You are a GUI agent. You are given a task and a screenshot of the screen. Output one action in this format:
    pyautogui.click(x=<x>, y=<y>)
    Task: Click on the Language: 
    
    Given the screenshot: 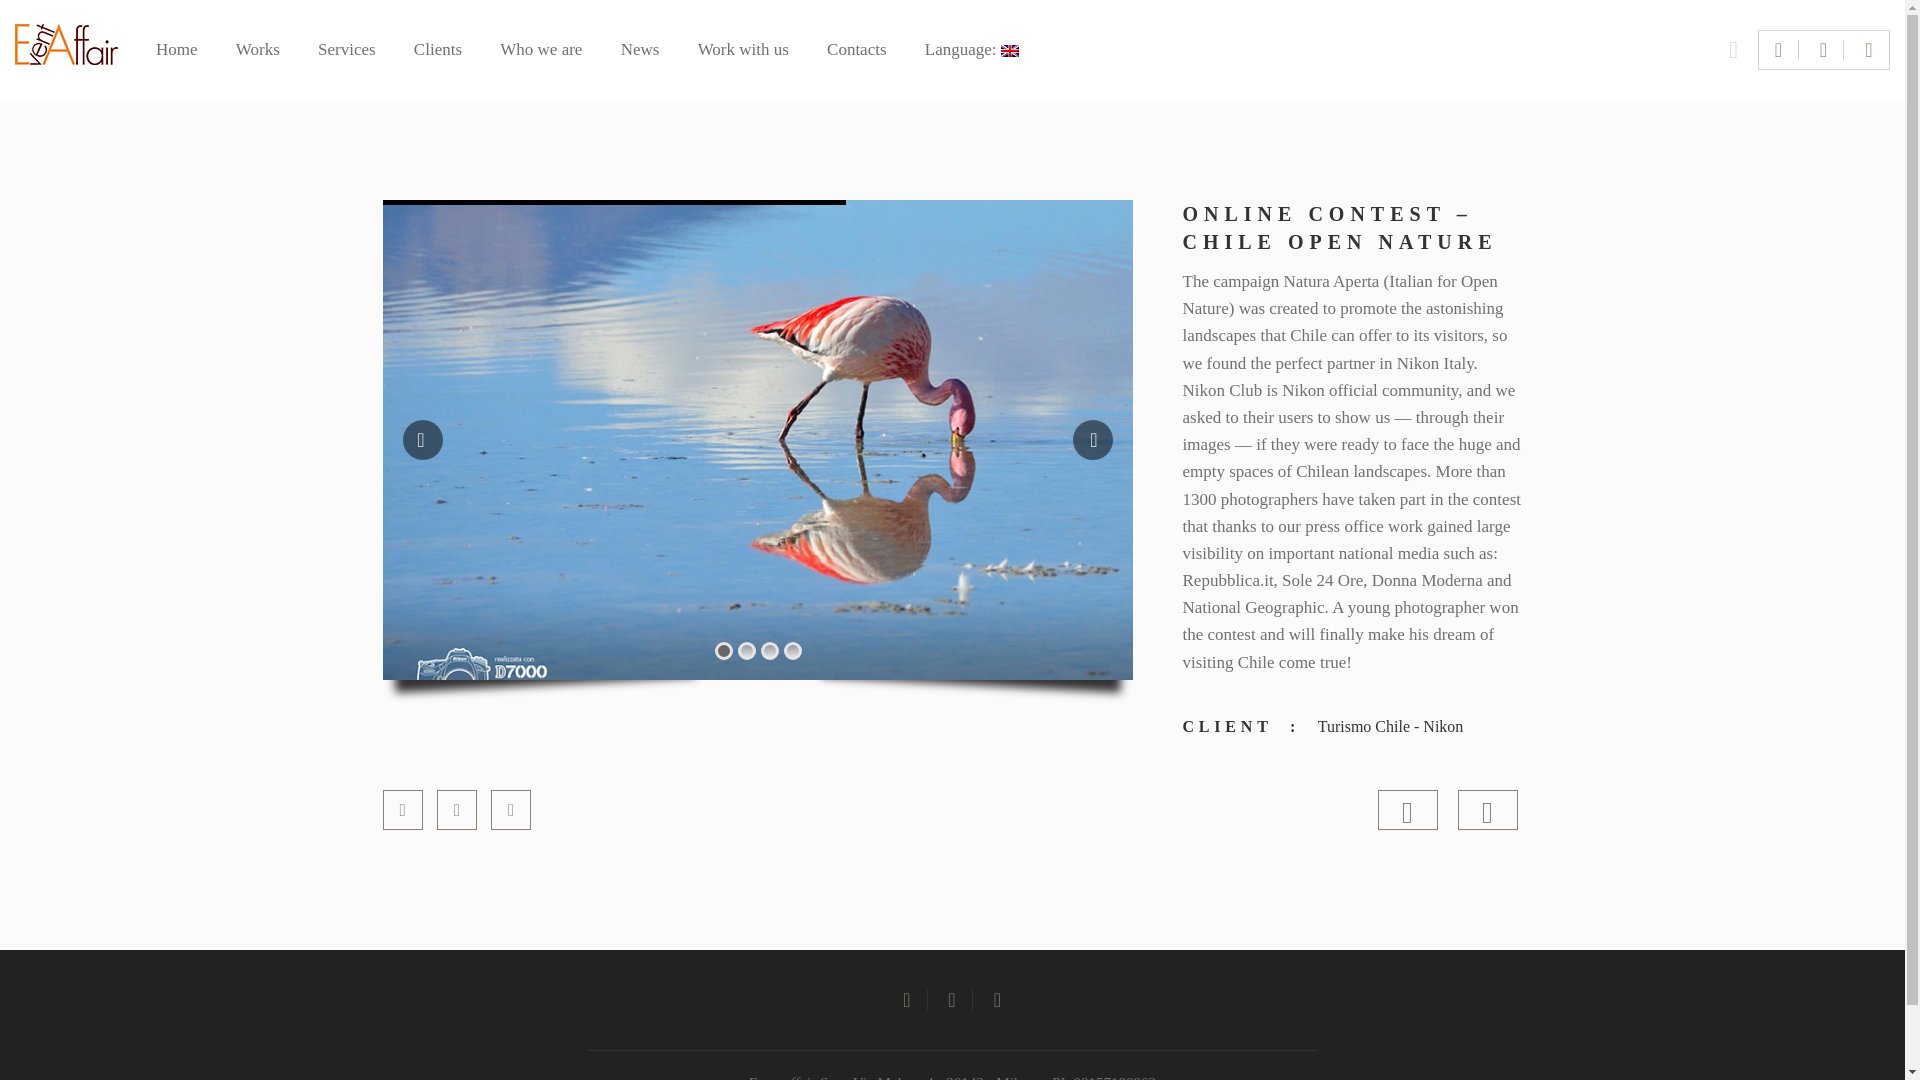 What is the action you would take?
    pyautogui.click(x=972, y=52)
    